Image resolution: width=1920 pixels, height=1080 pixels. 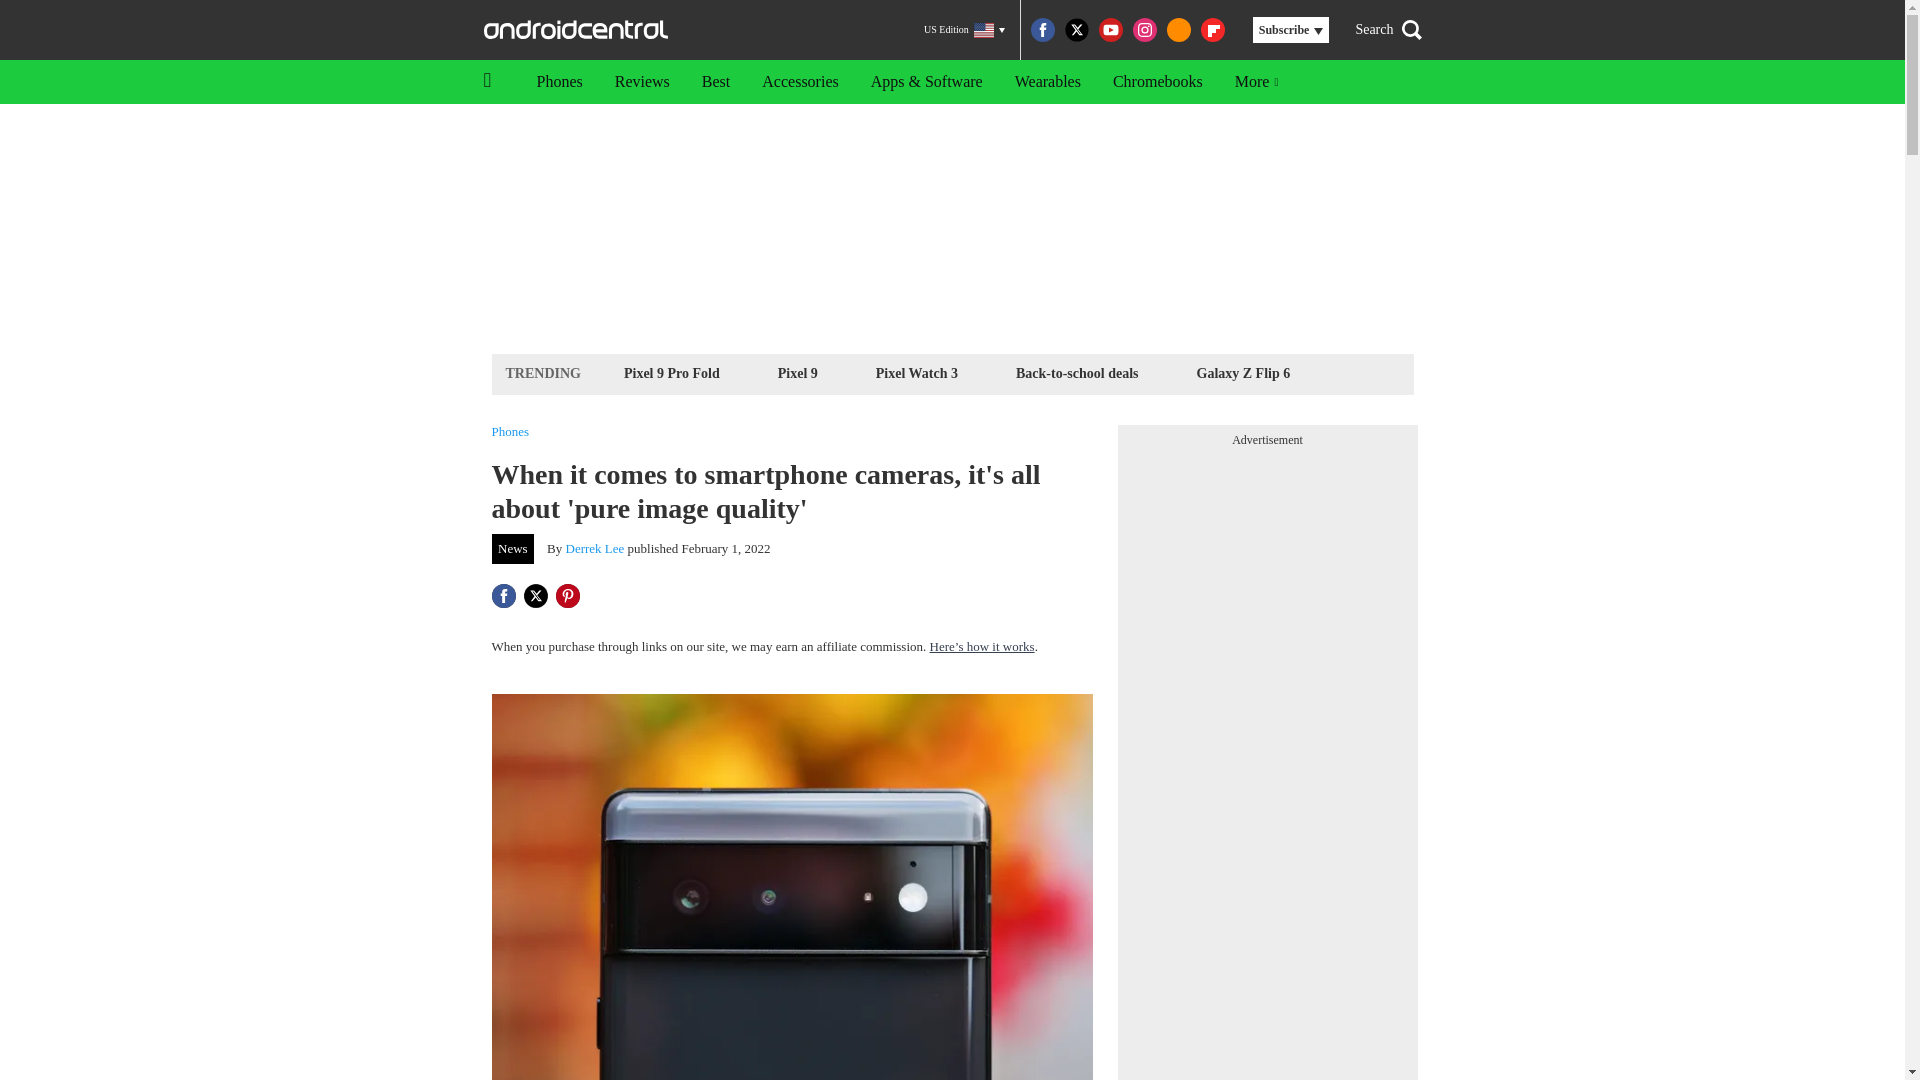 I want to click on Phones, so click(x=510, y=432).